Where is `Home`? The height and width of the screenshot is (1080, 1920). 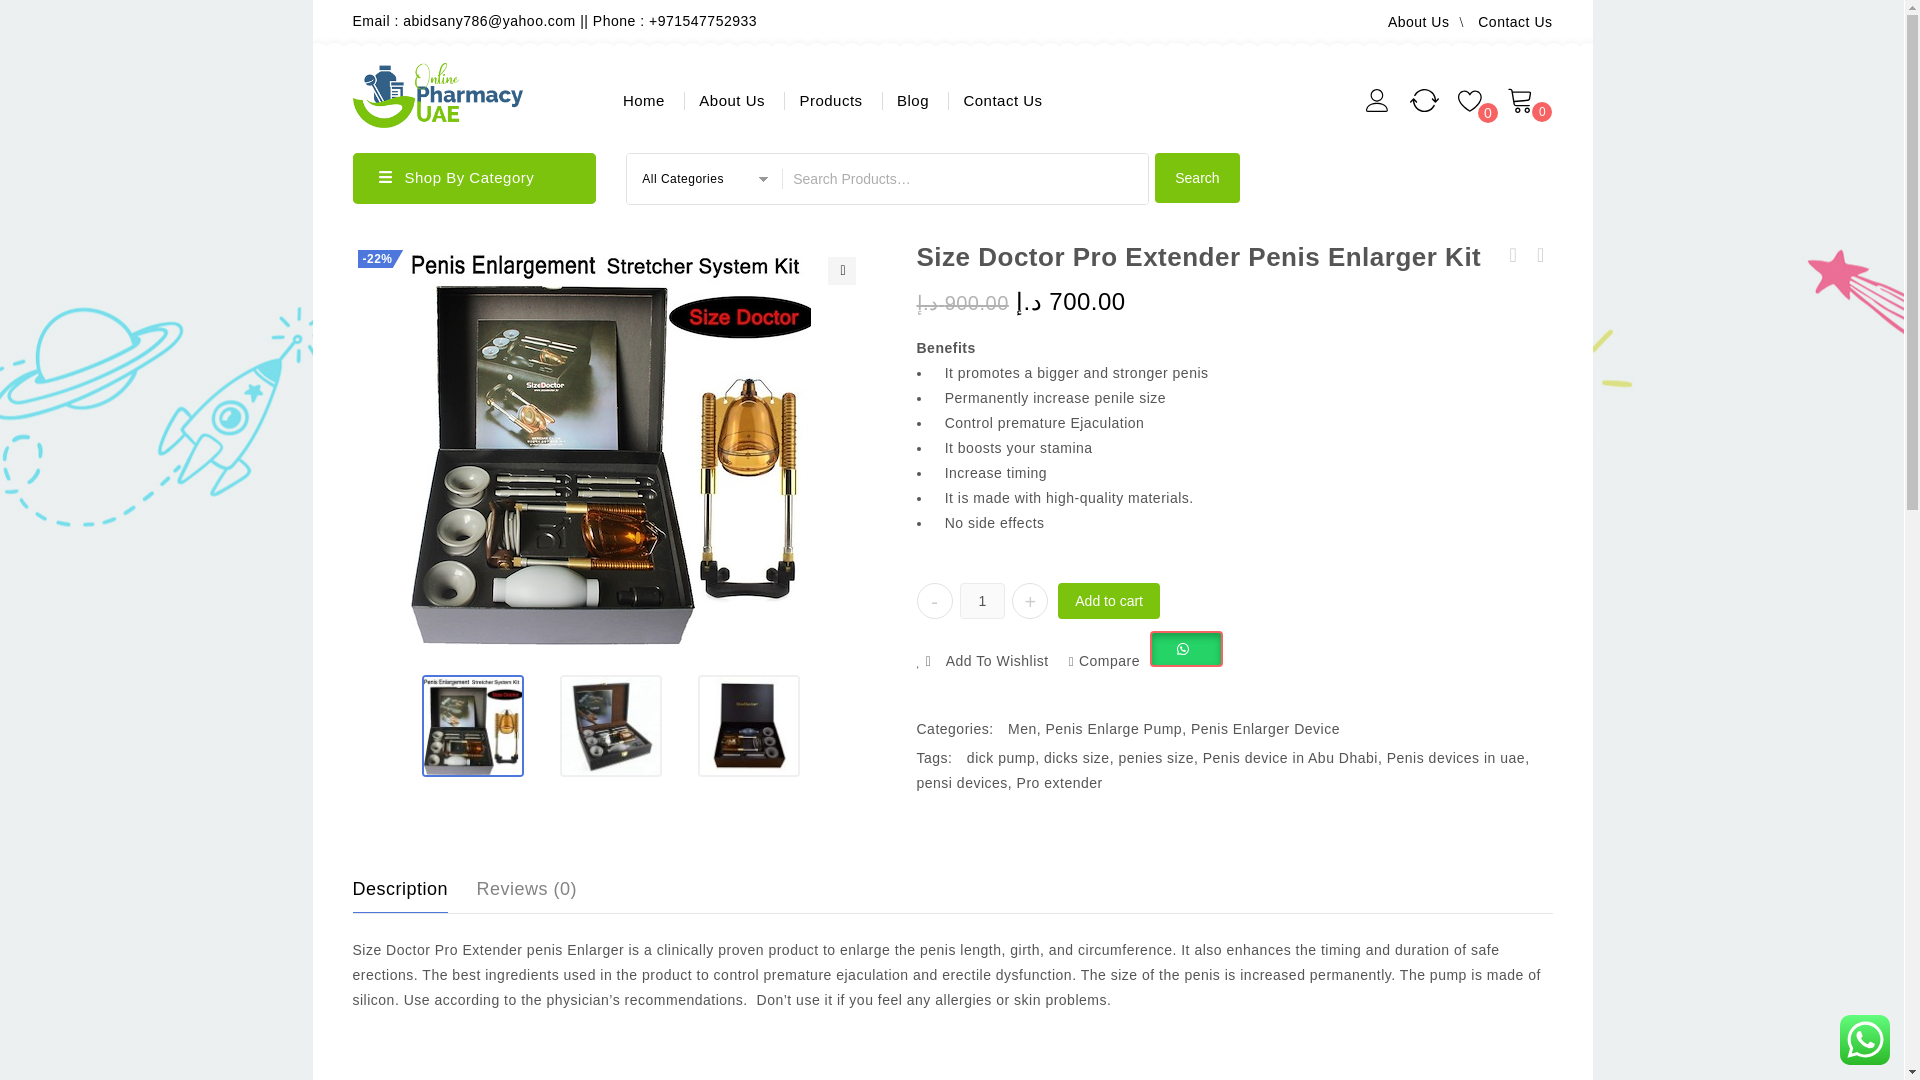 Home is located at coordinates (636, 101).